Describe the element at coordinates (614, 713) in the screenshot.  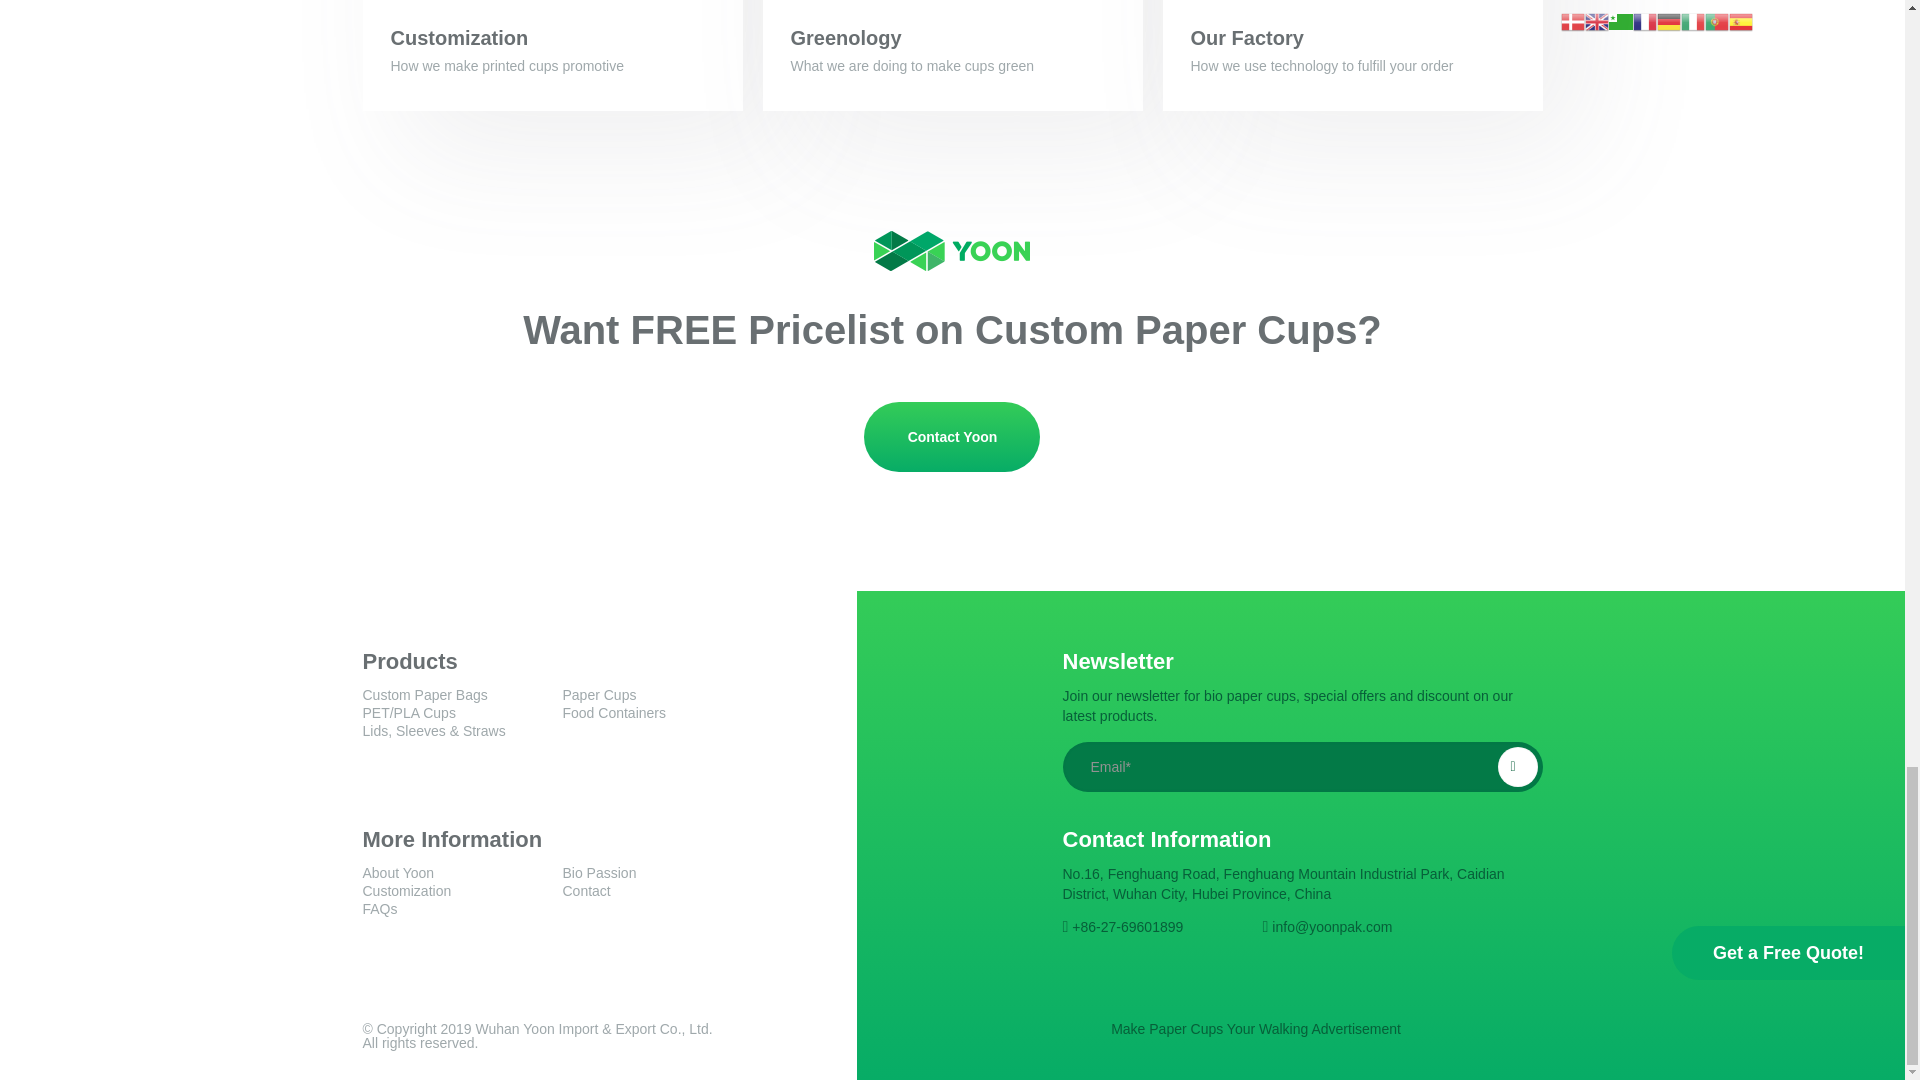
I see `Food Containers` at that location.